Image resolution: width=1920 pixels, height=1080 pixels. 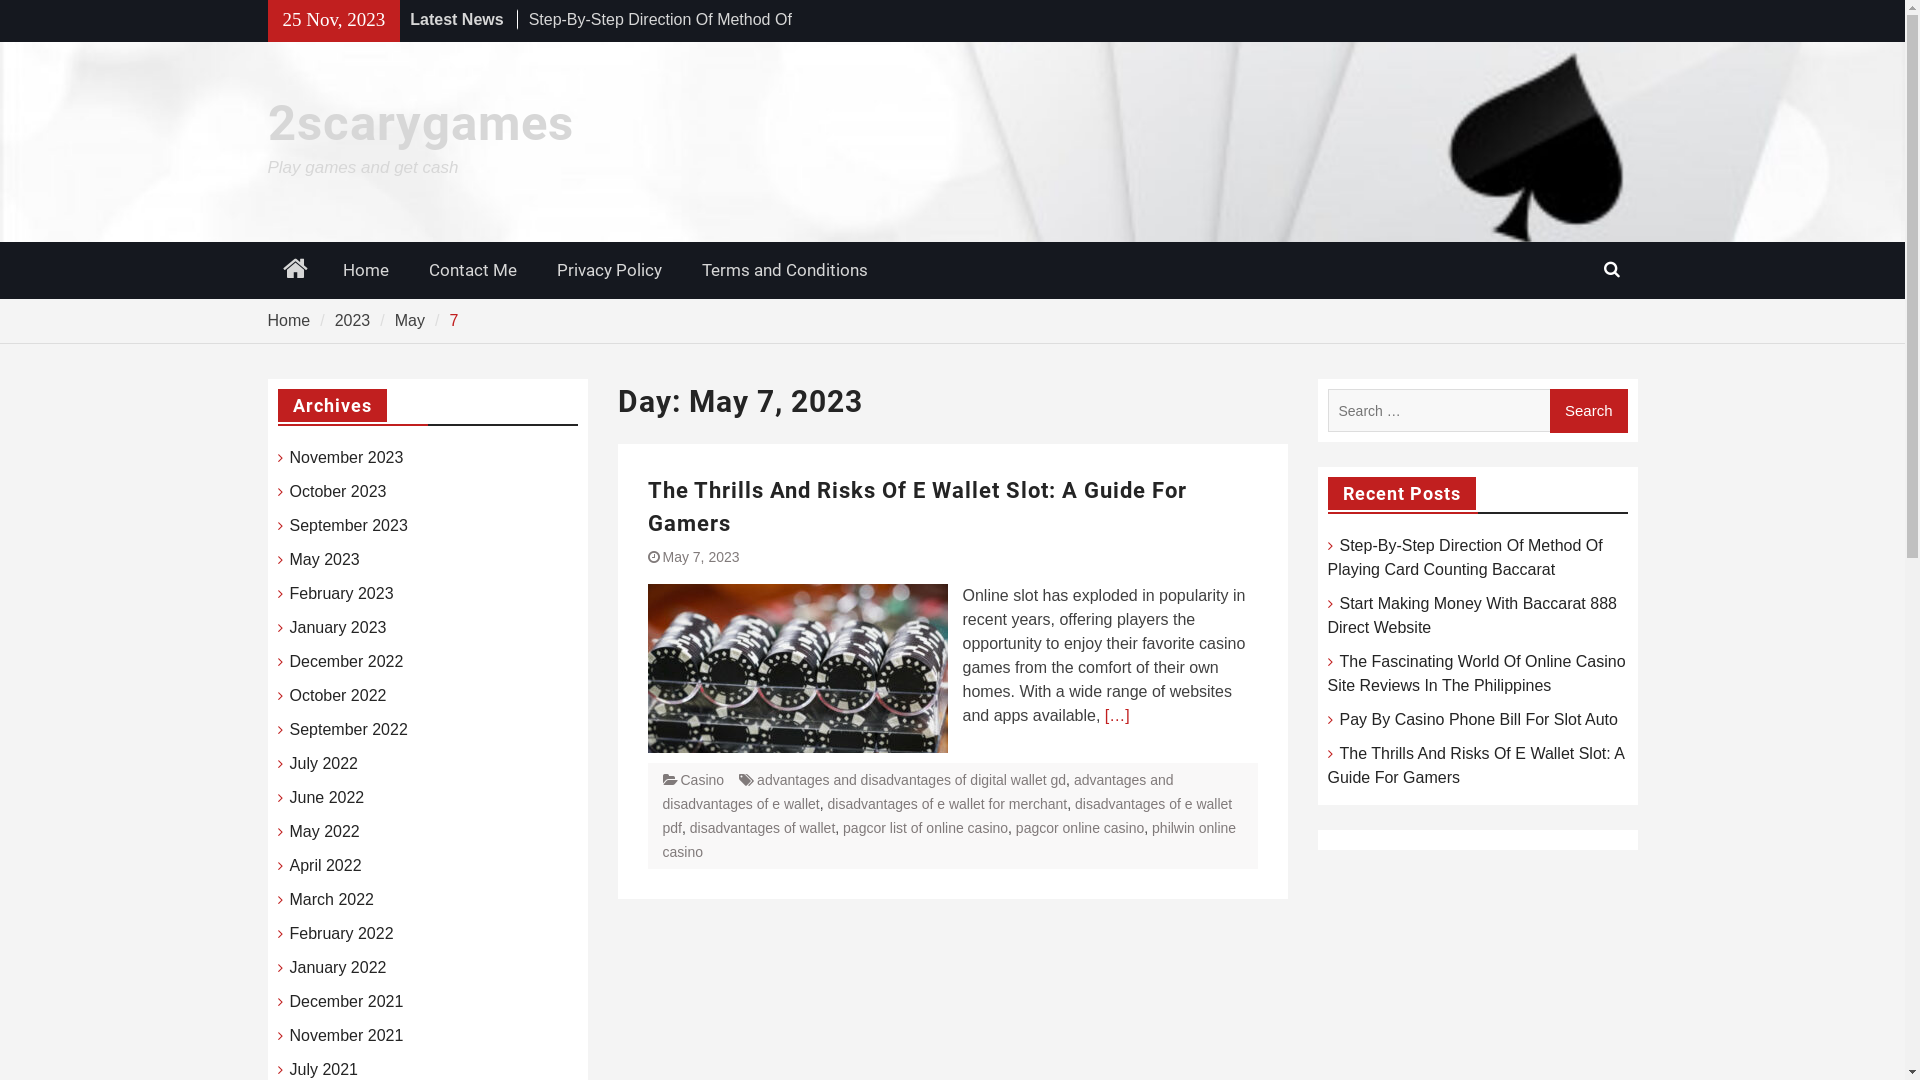 I want to click on January 2022, so click(x=338, y=968).